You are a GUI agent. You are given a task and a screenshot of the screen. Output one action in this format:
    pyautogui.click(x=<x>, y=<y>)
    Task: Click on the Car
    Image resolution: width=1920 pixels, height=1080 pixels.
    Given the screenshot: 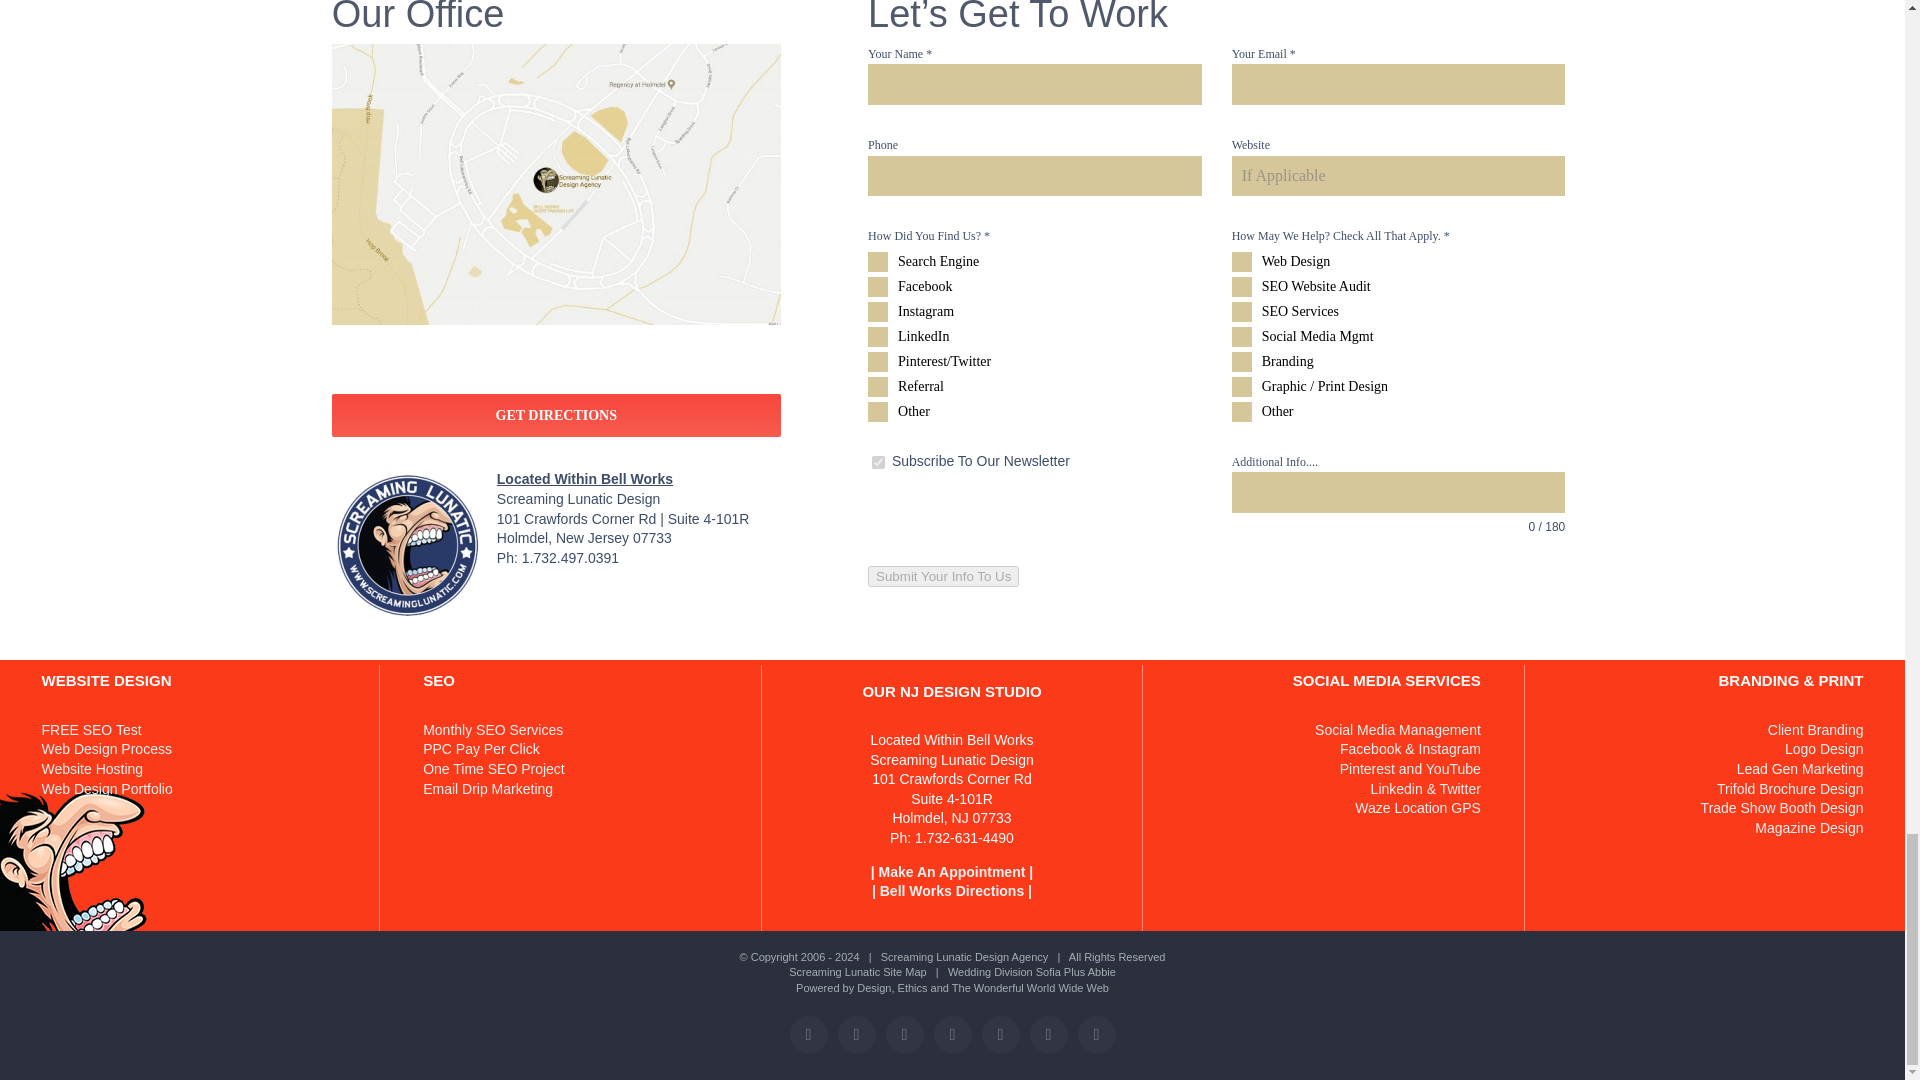 What is the action you would take?
    pyautogui.click(x=878, y=462)
    